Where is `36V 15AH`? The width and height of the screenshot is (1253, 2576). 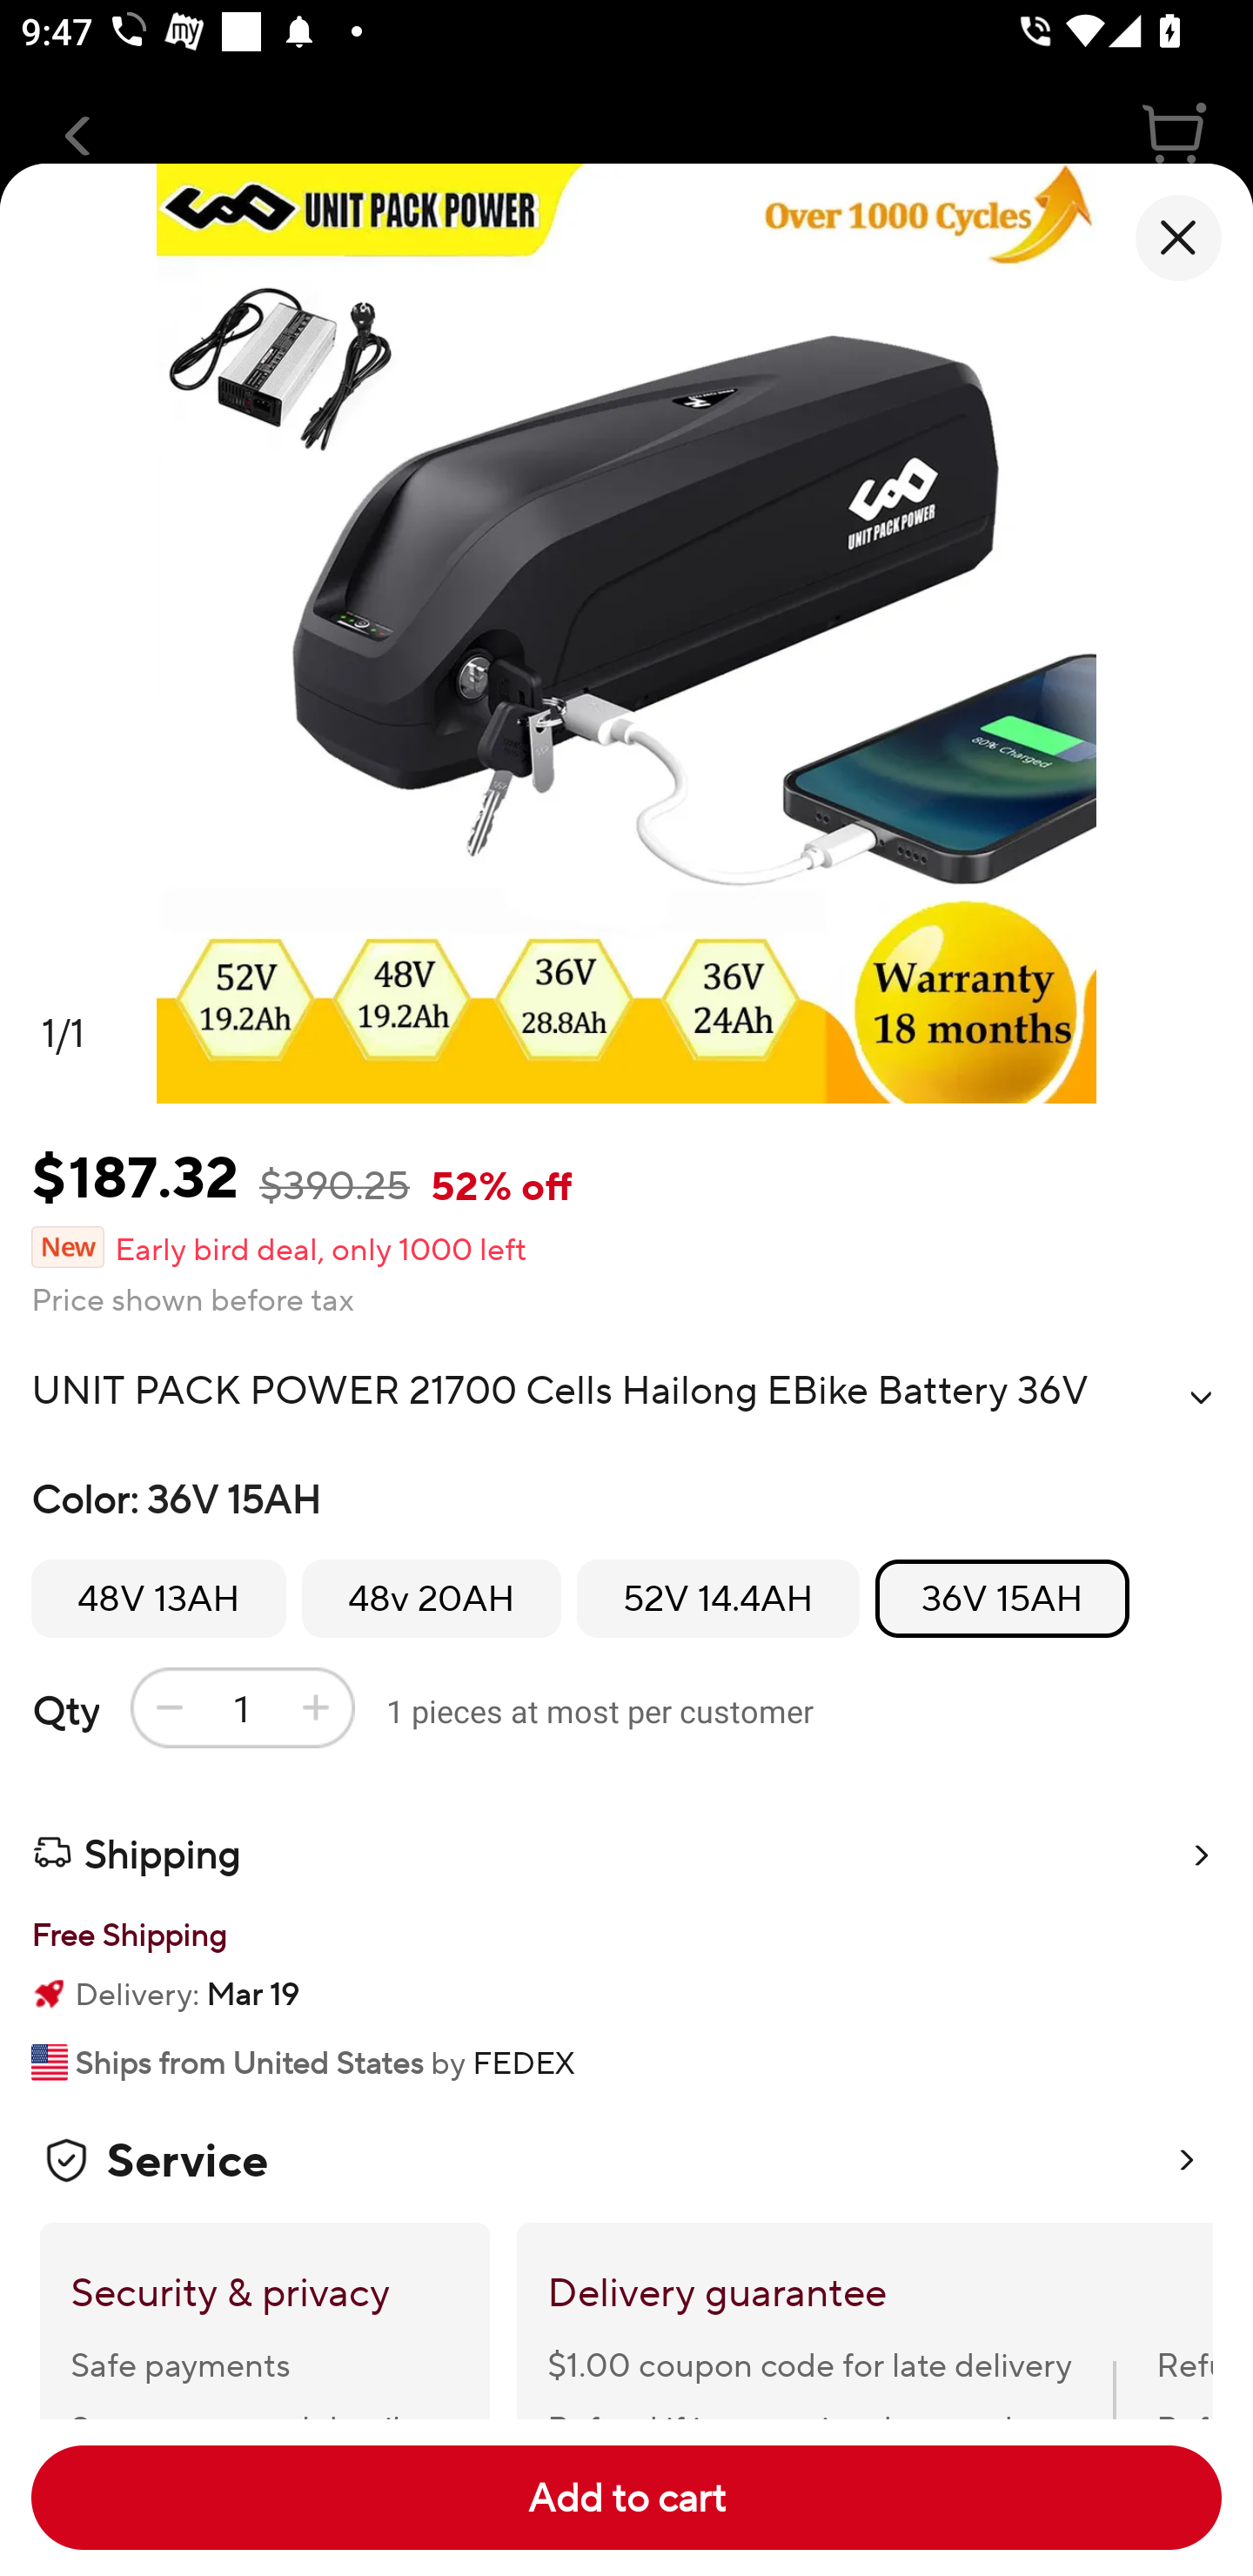 36V 15AH is located at coordinates (1002, 1598).